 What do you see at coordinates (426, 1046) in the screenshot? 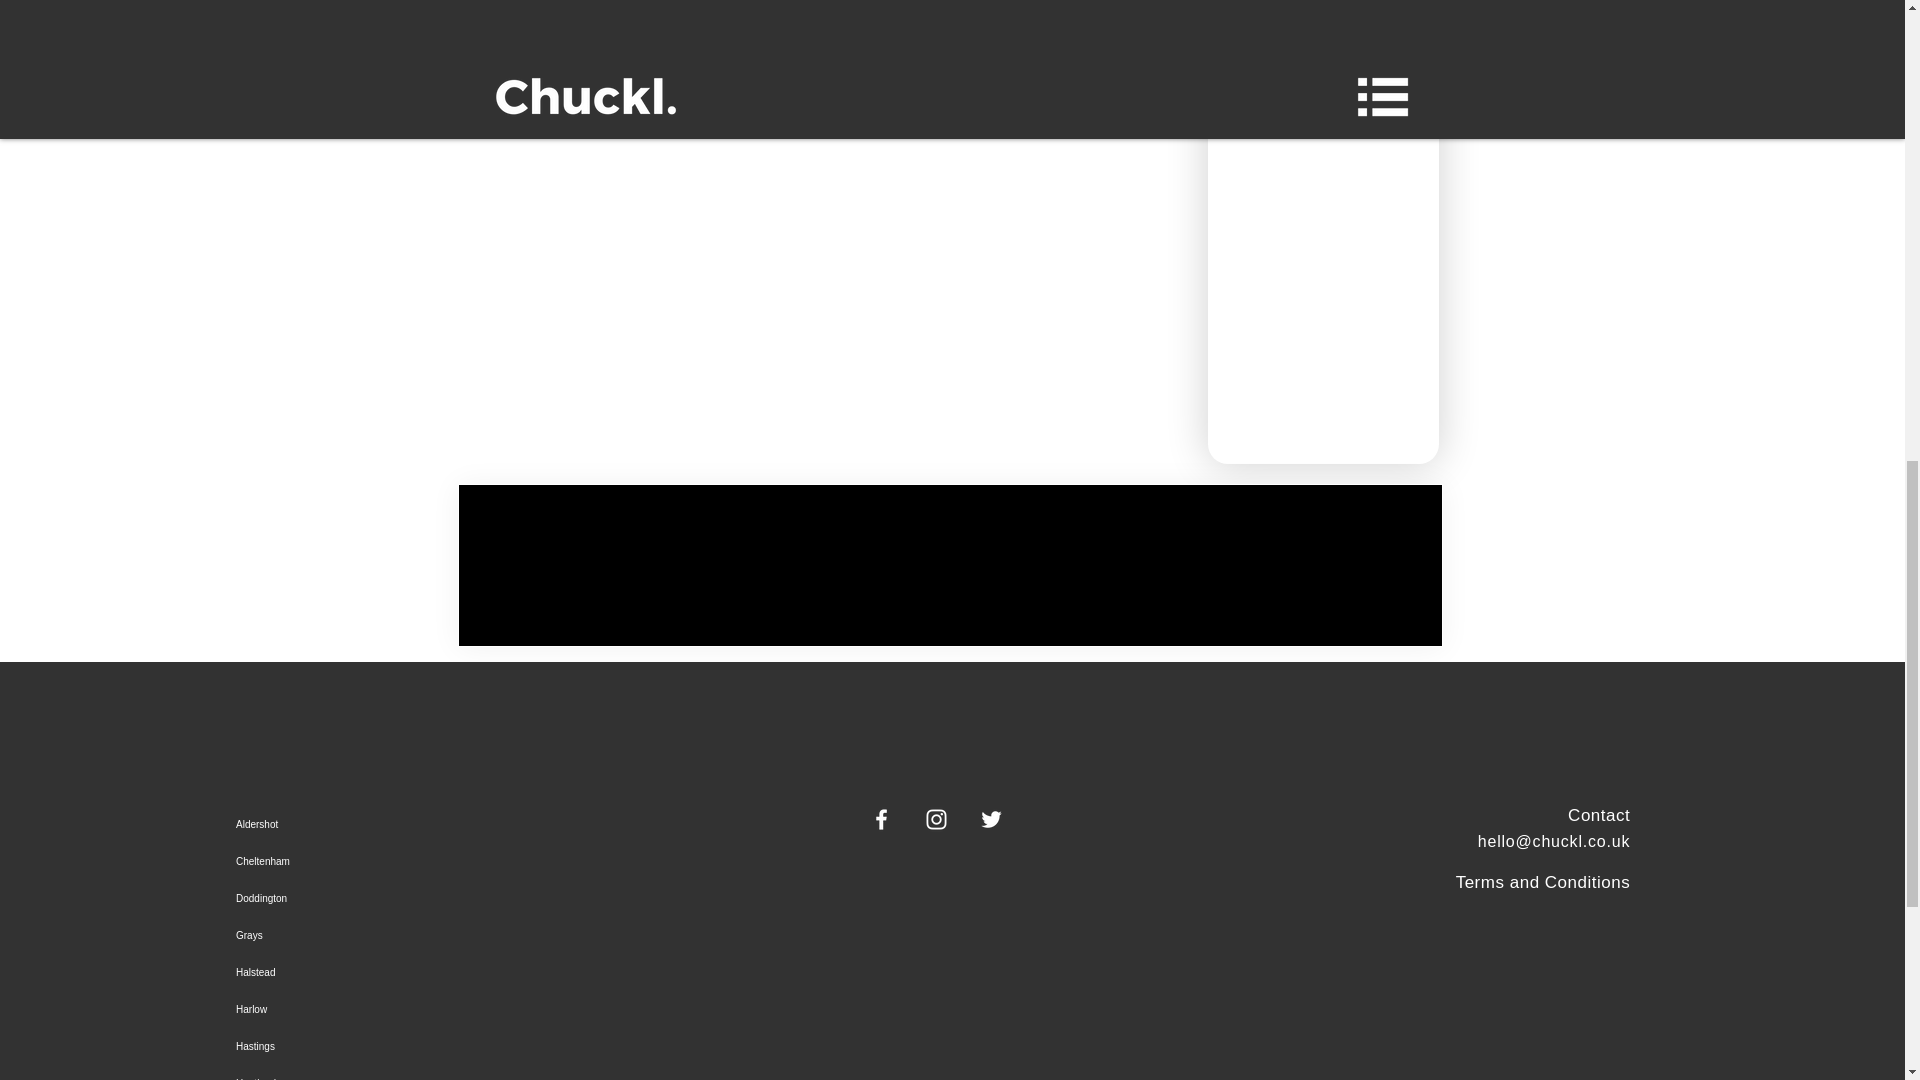
I see `Hastings` at bounding box center [426, 1046].